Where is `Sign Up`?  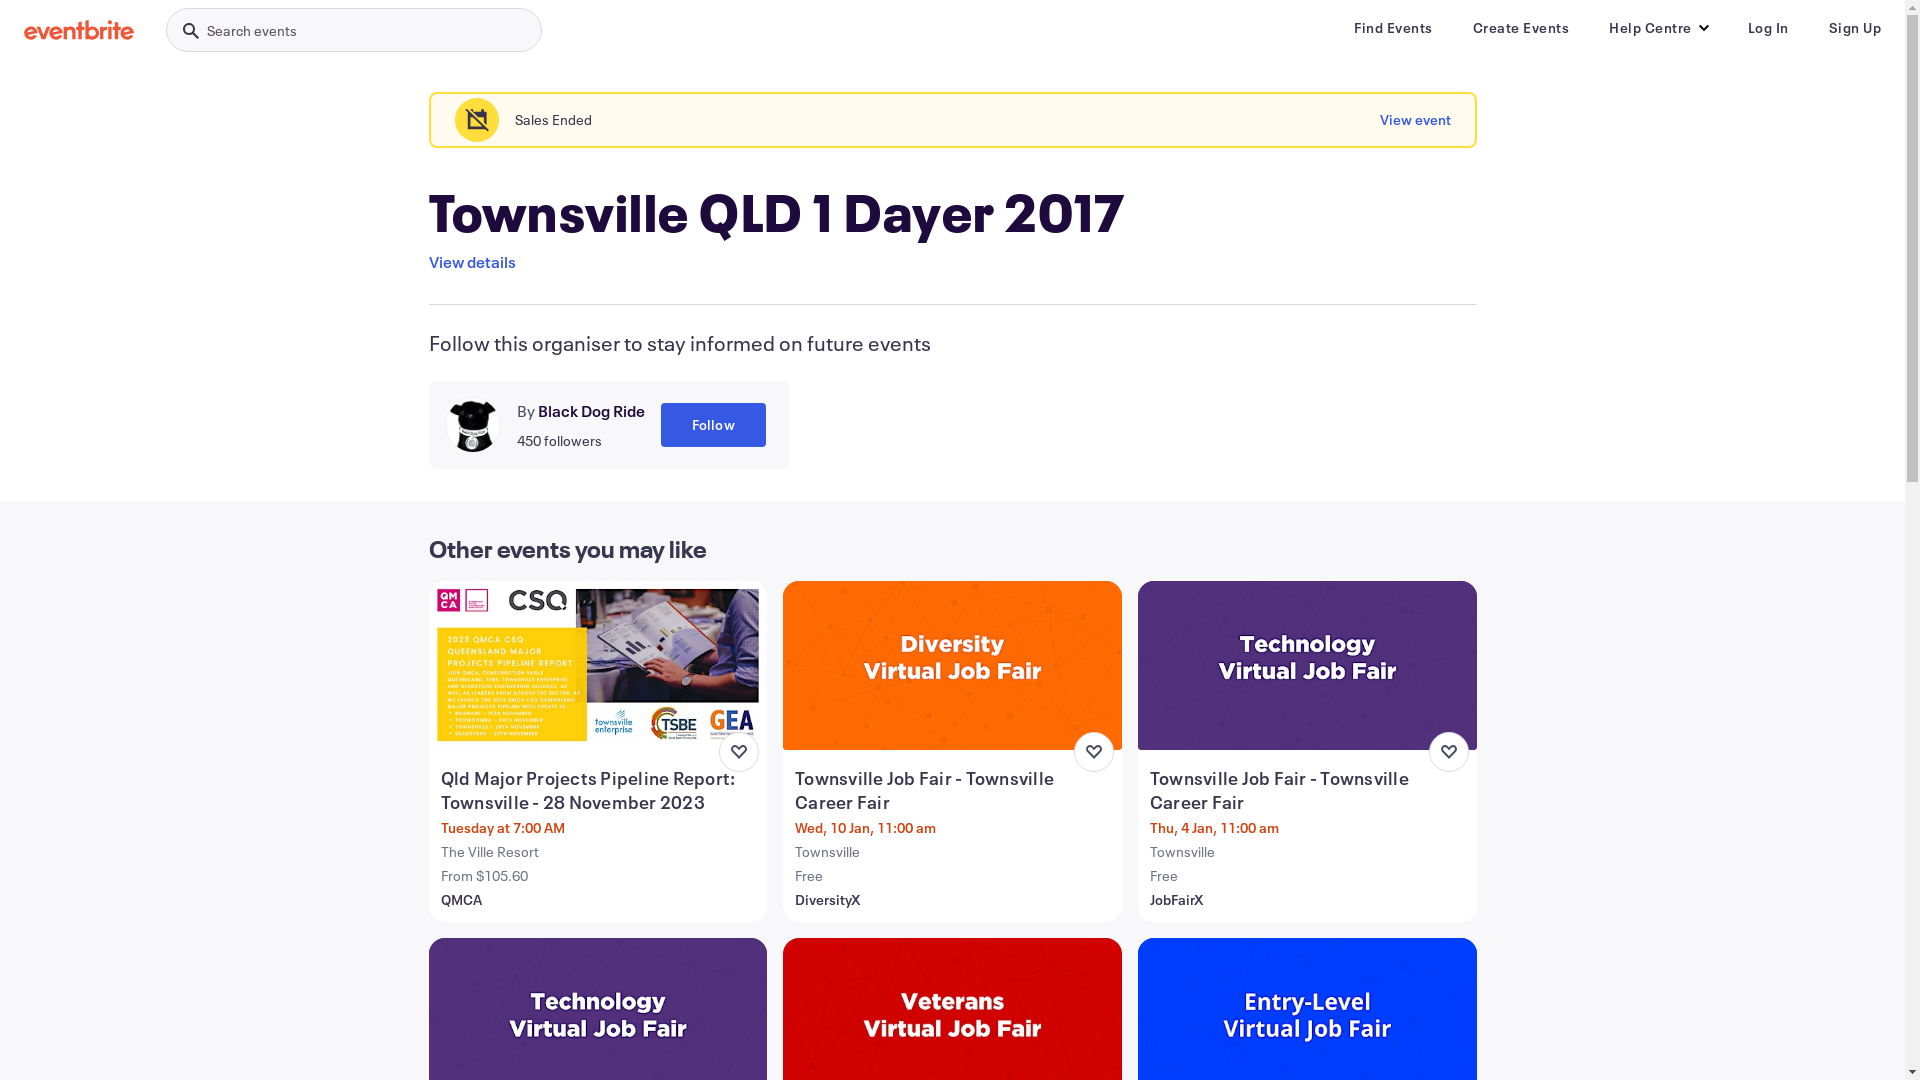
Sign Up is located at coordinates (1854, 28).